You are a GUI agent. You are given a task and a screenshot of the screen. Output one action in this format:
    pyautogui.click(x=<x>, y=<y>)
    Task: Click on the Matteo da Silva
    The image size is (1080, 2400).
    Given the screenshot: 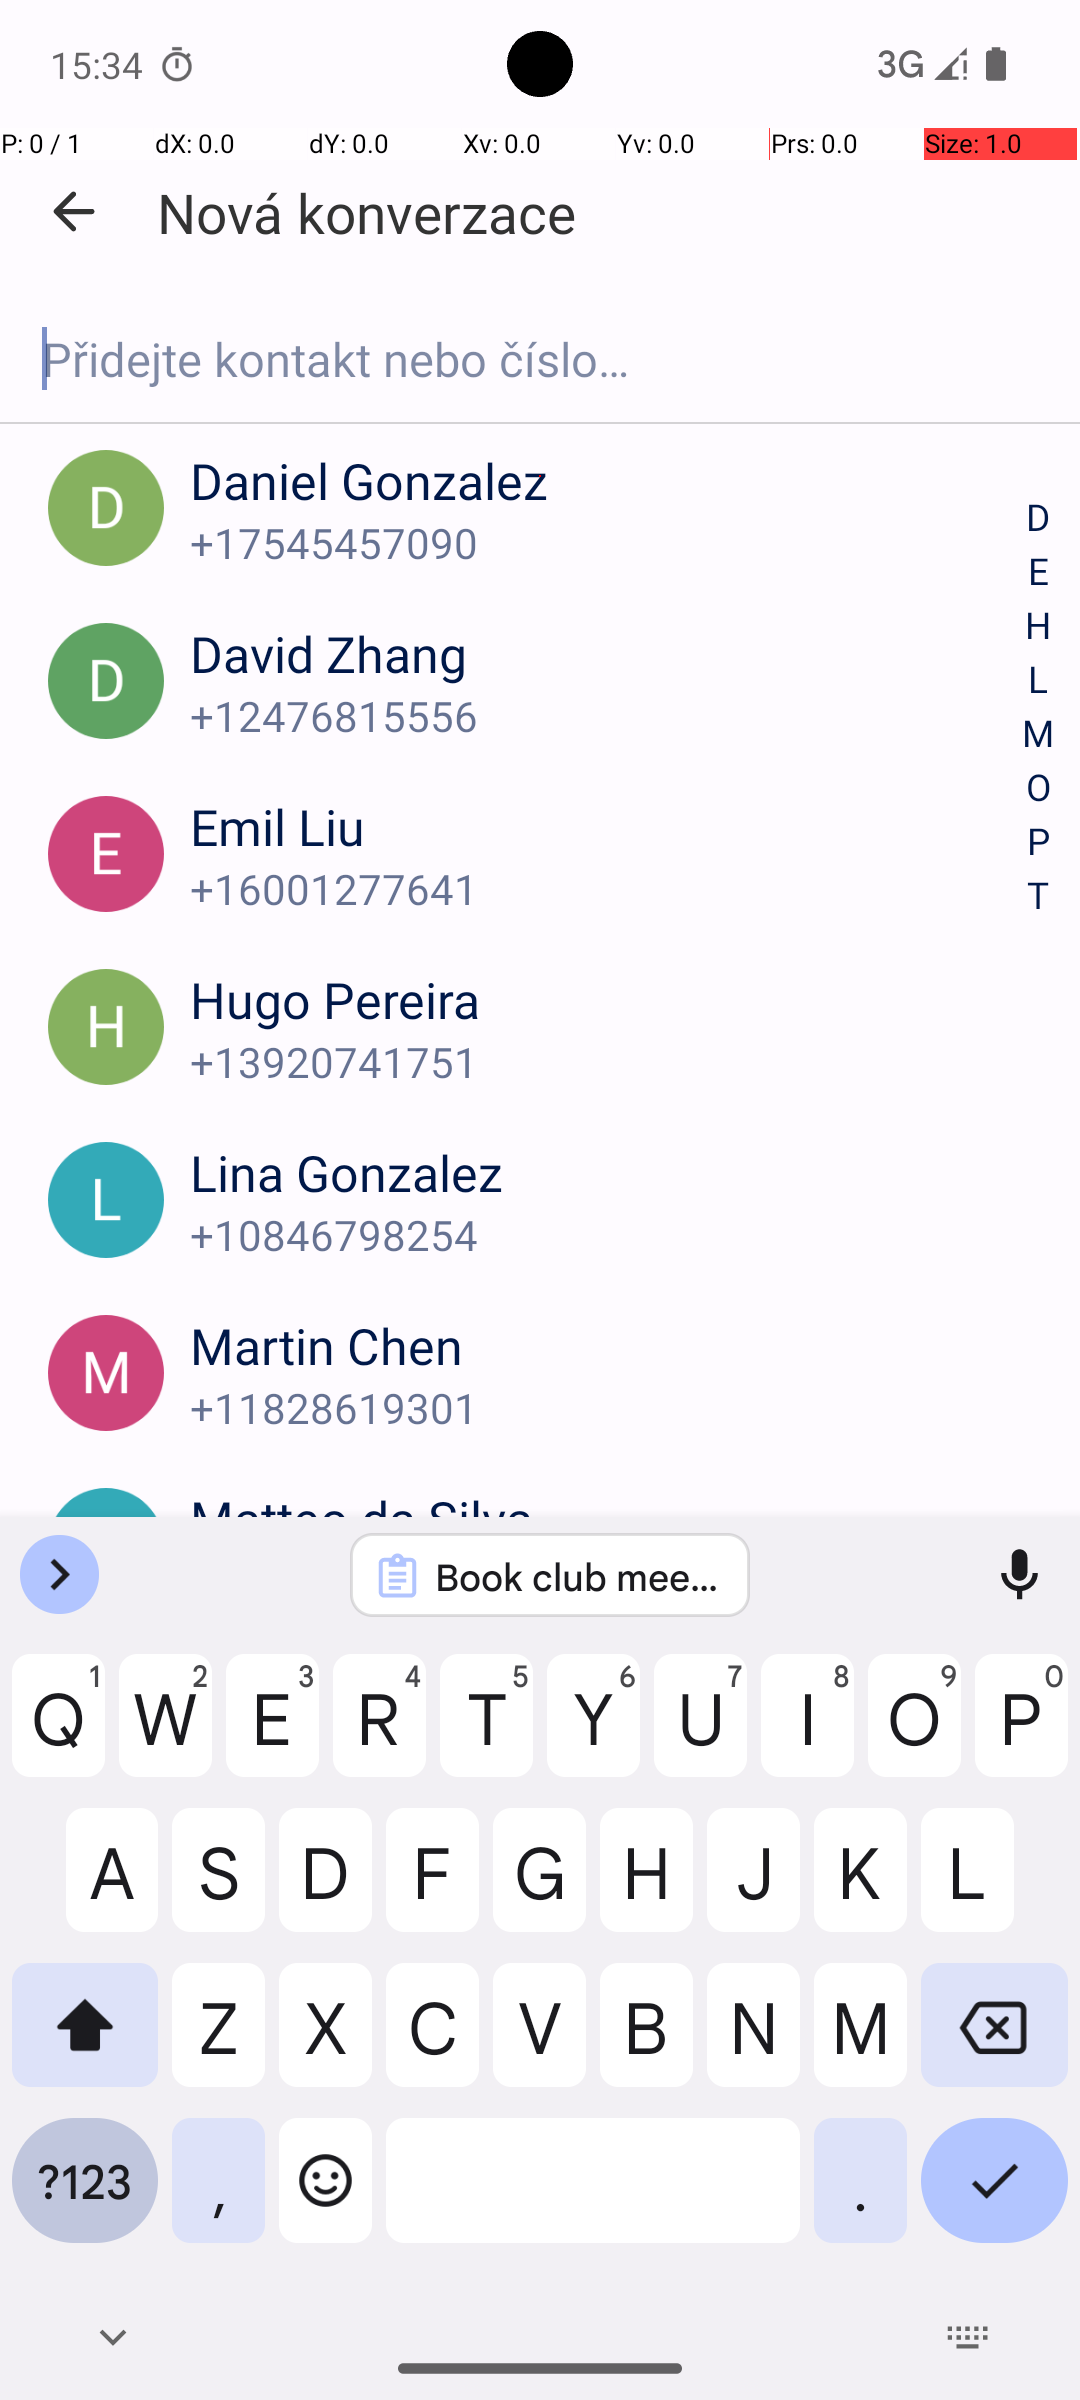 What is the action you would take?
    pyautogui.click(x=608, y=1518)
    